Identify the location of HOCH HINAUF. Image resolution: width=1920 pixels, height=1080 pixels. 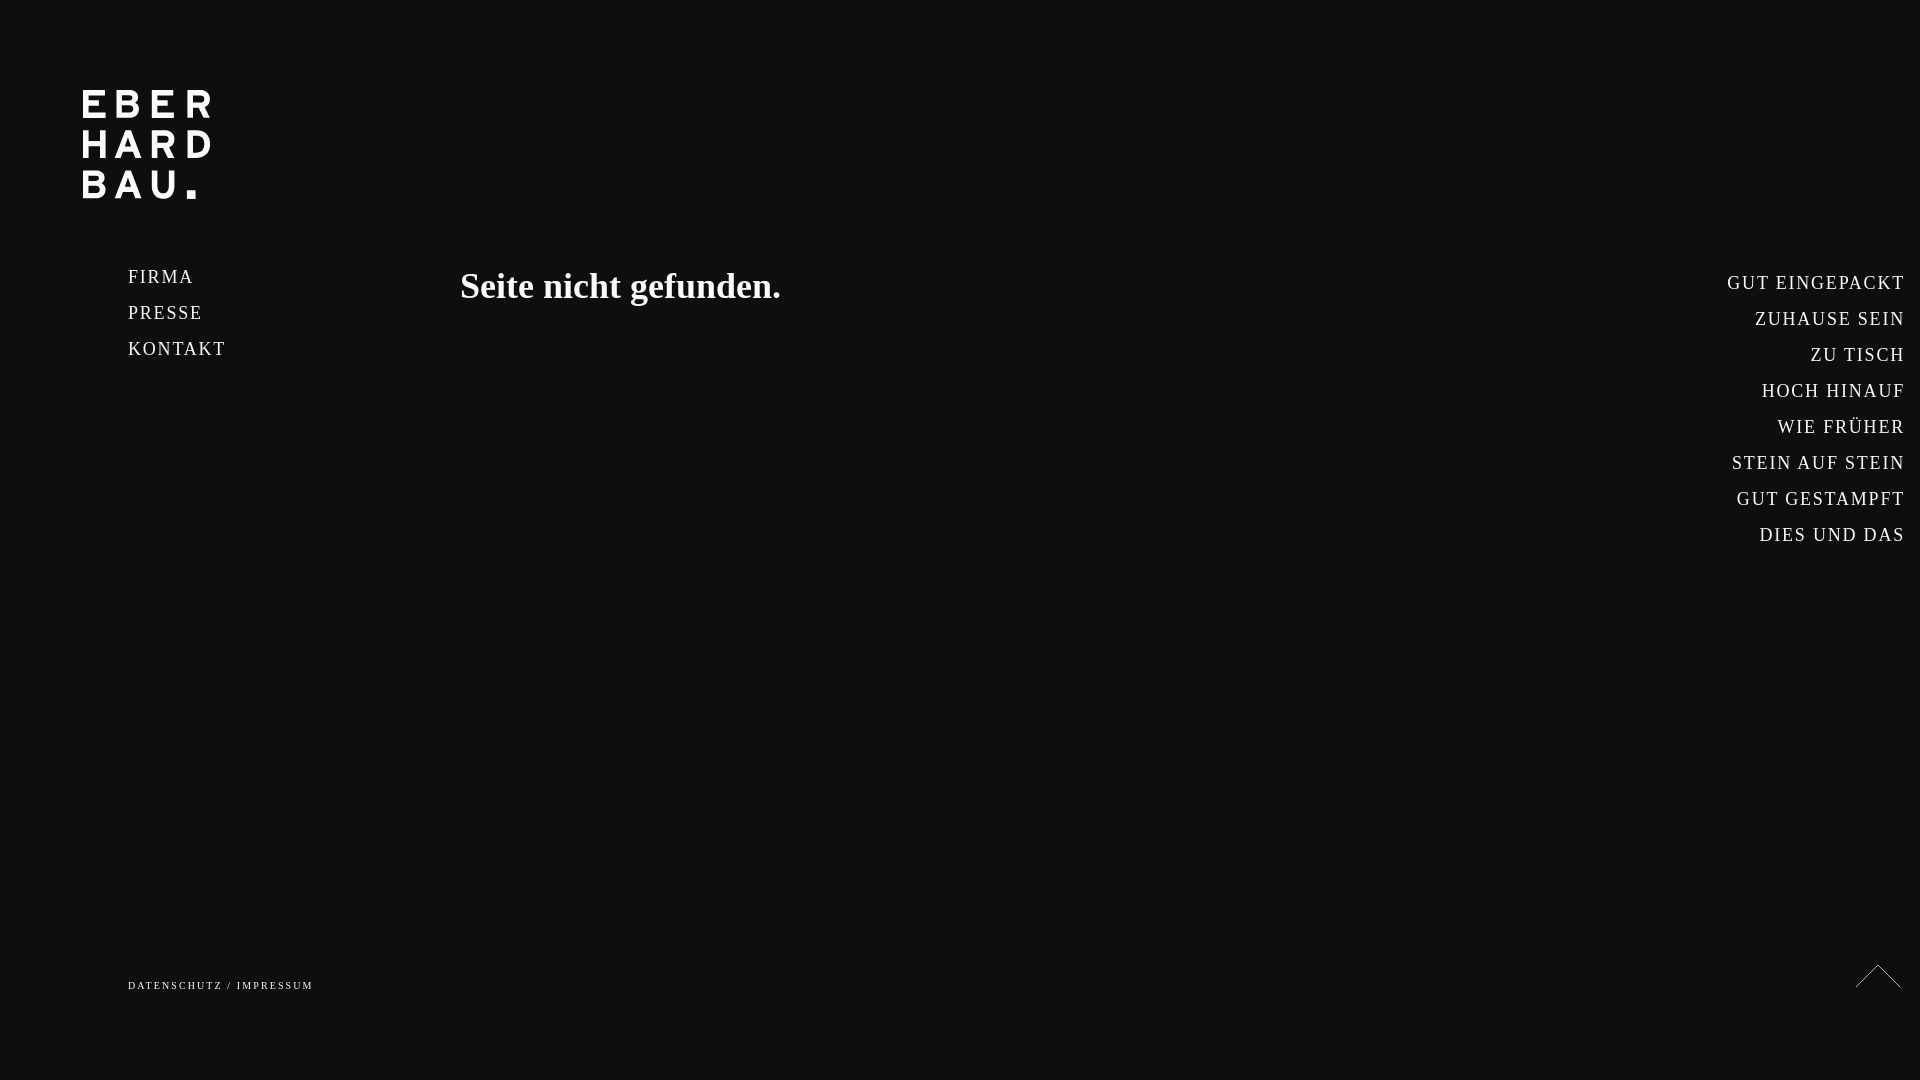
(1816, 391).